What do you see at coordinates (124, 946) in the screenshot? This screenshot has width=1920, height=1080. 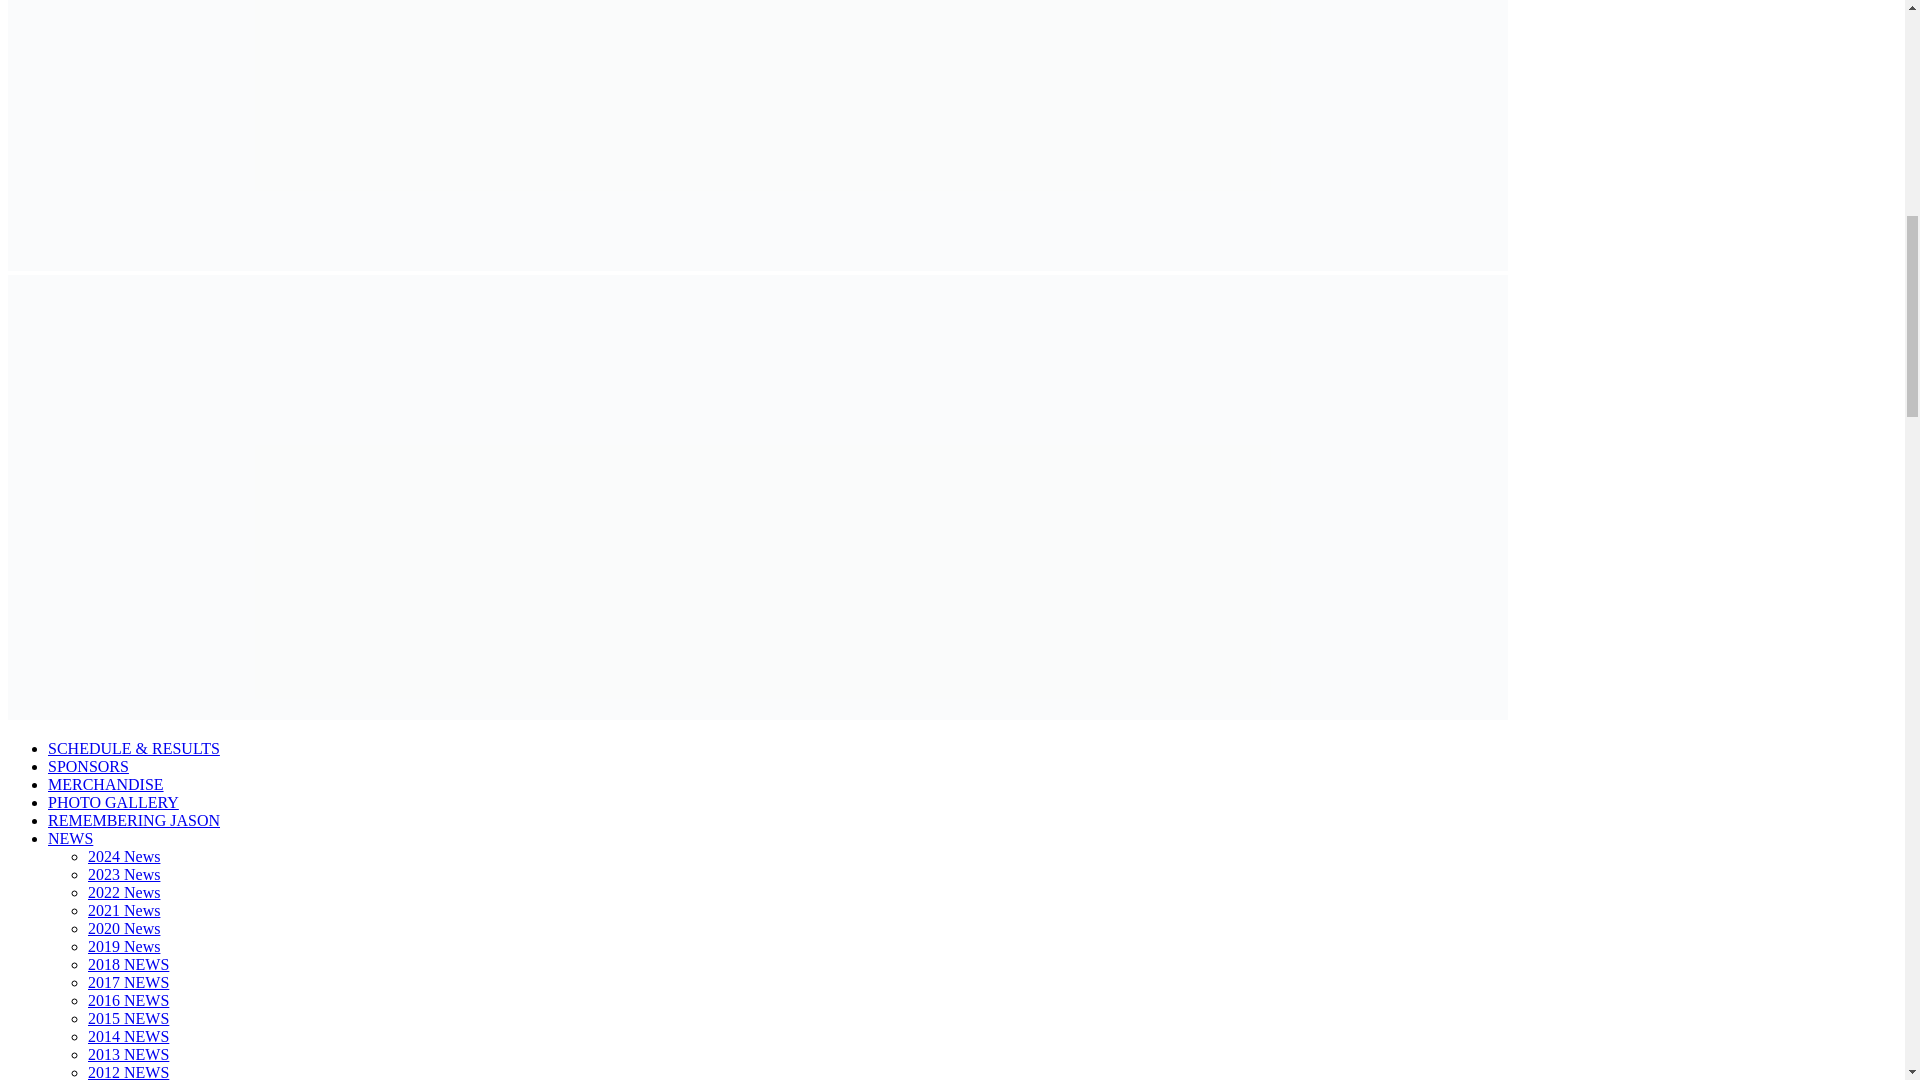 I see `2019 News` at bounding box center [124, 946].